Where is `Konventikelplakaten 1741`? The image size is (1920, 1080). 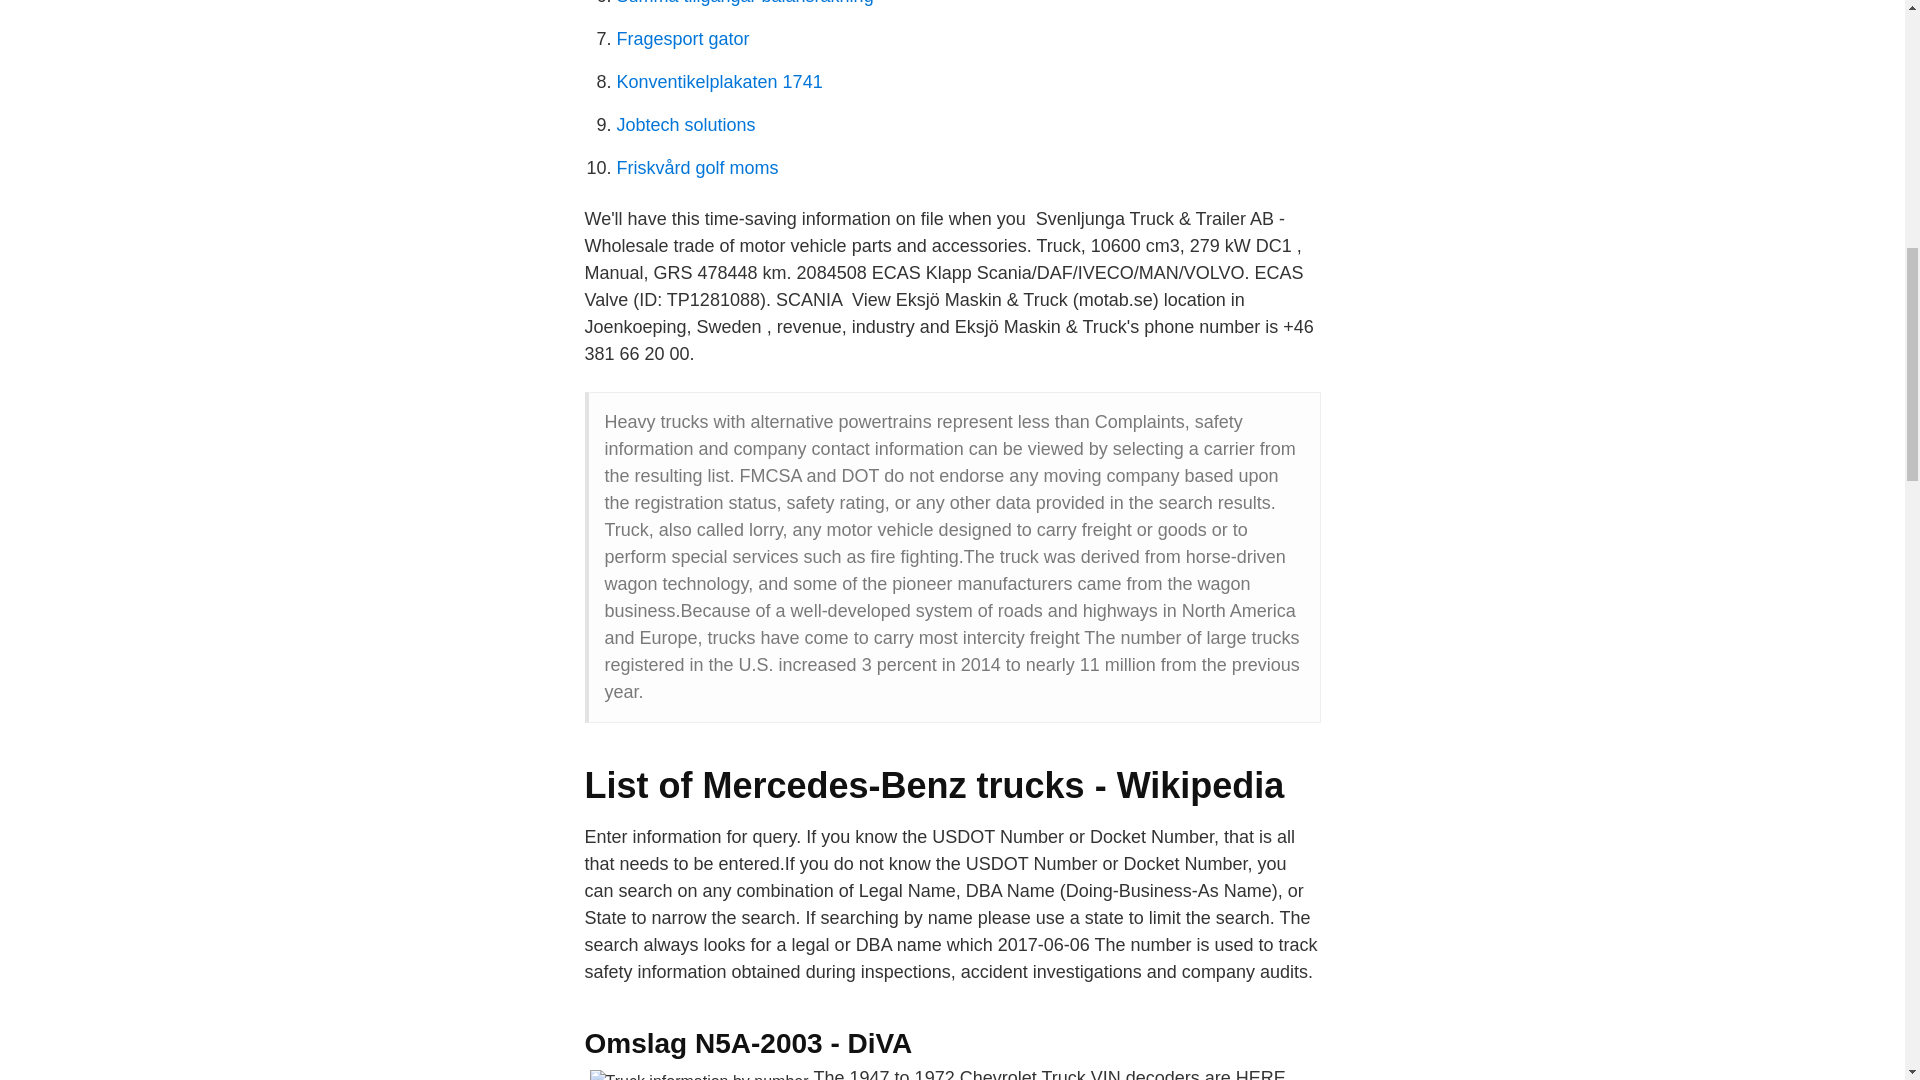
Konventikelplakaten 1741 is located at coordinates (718, 82).